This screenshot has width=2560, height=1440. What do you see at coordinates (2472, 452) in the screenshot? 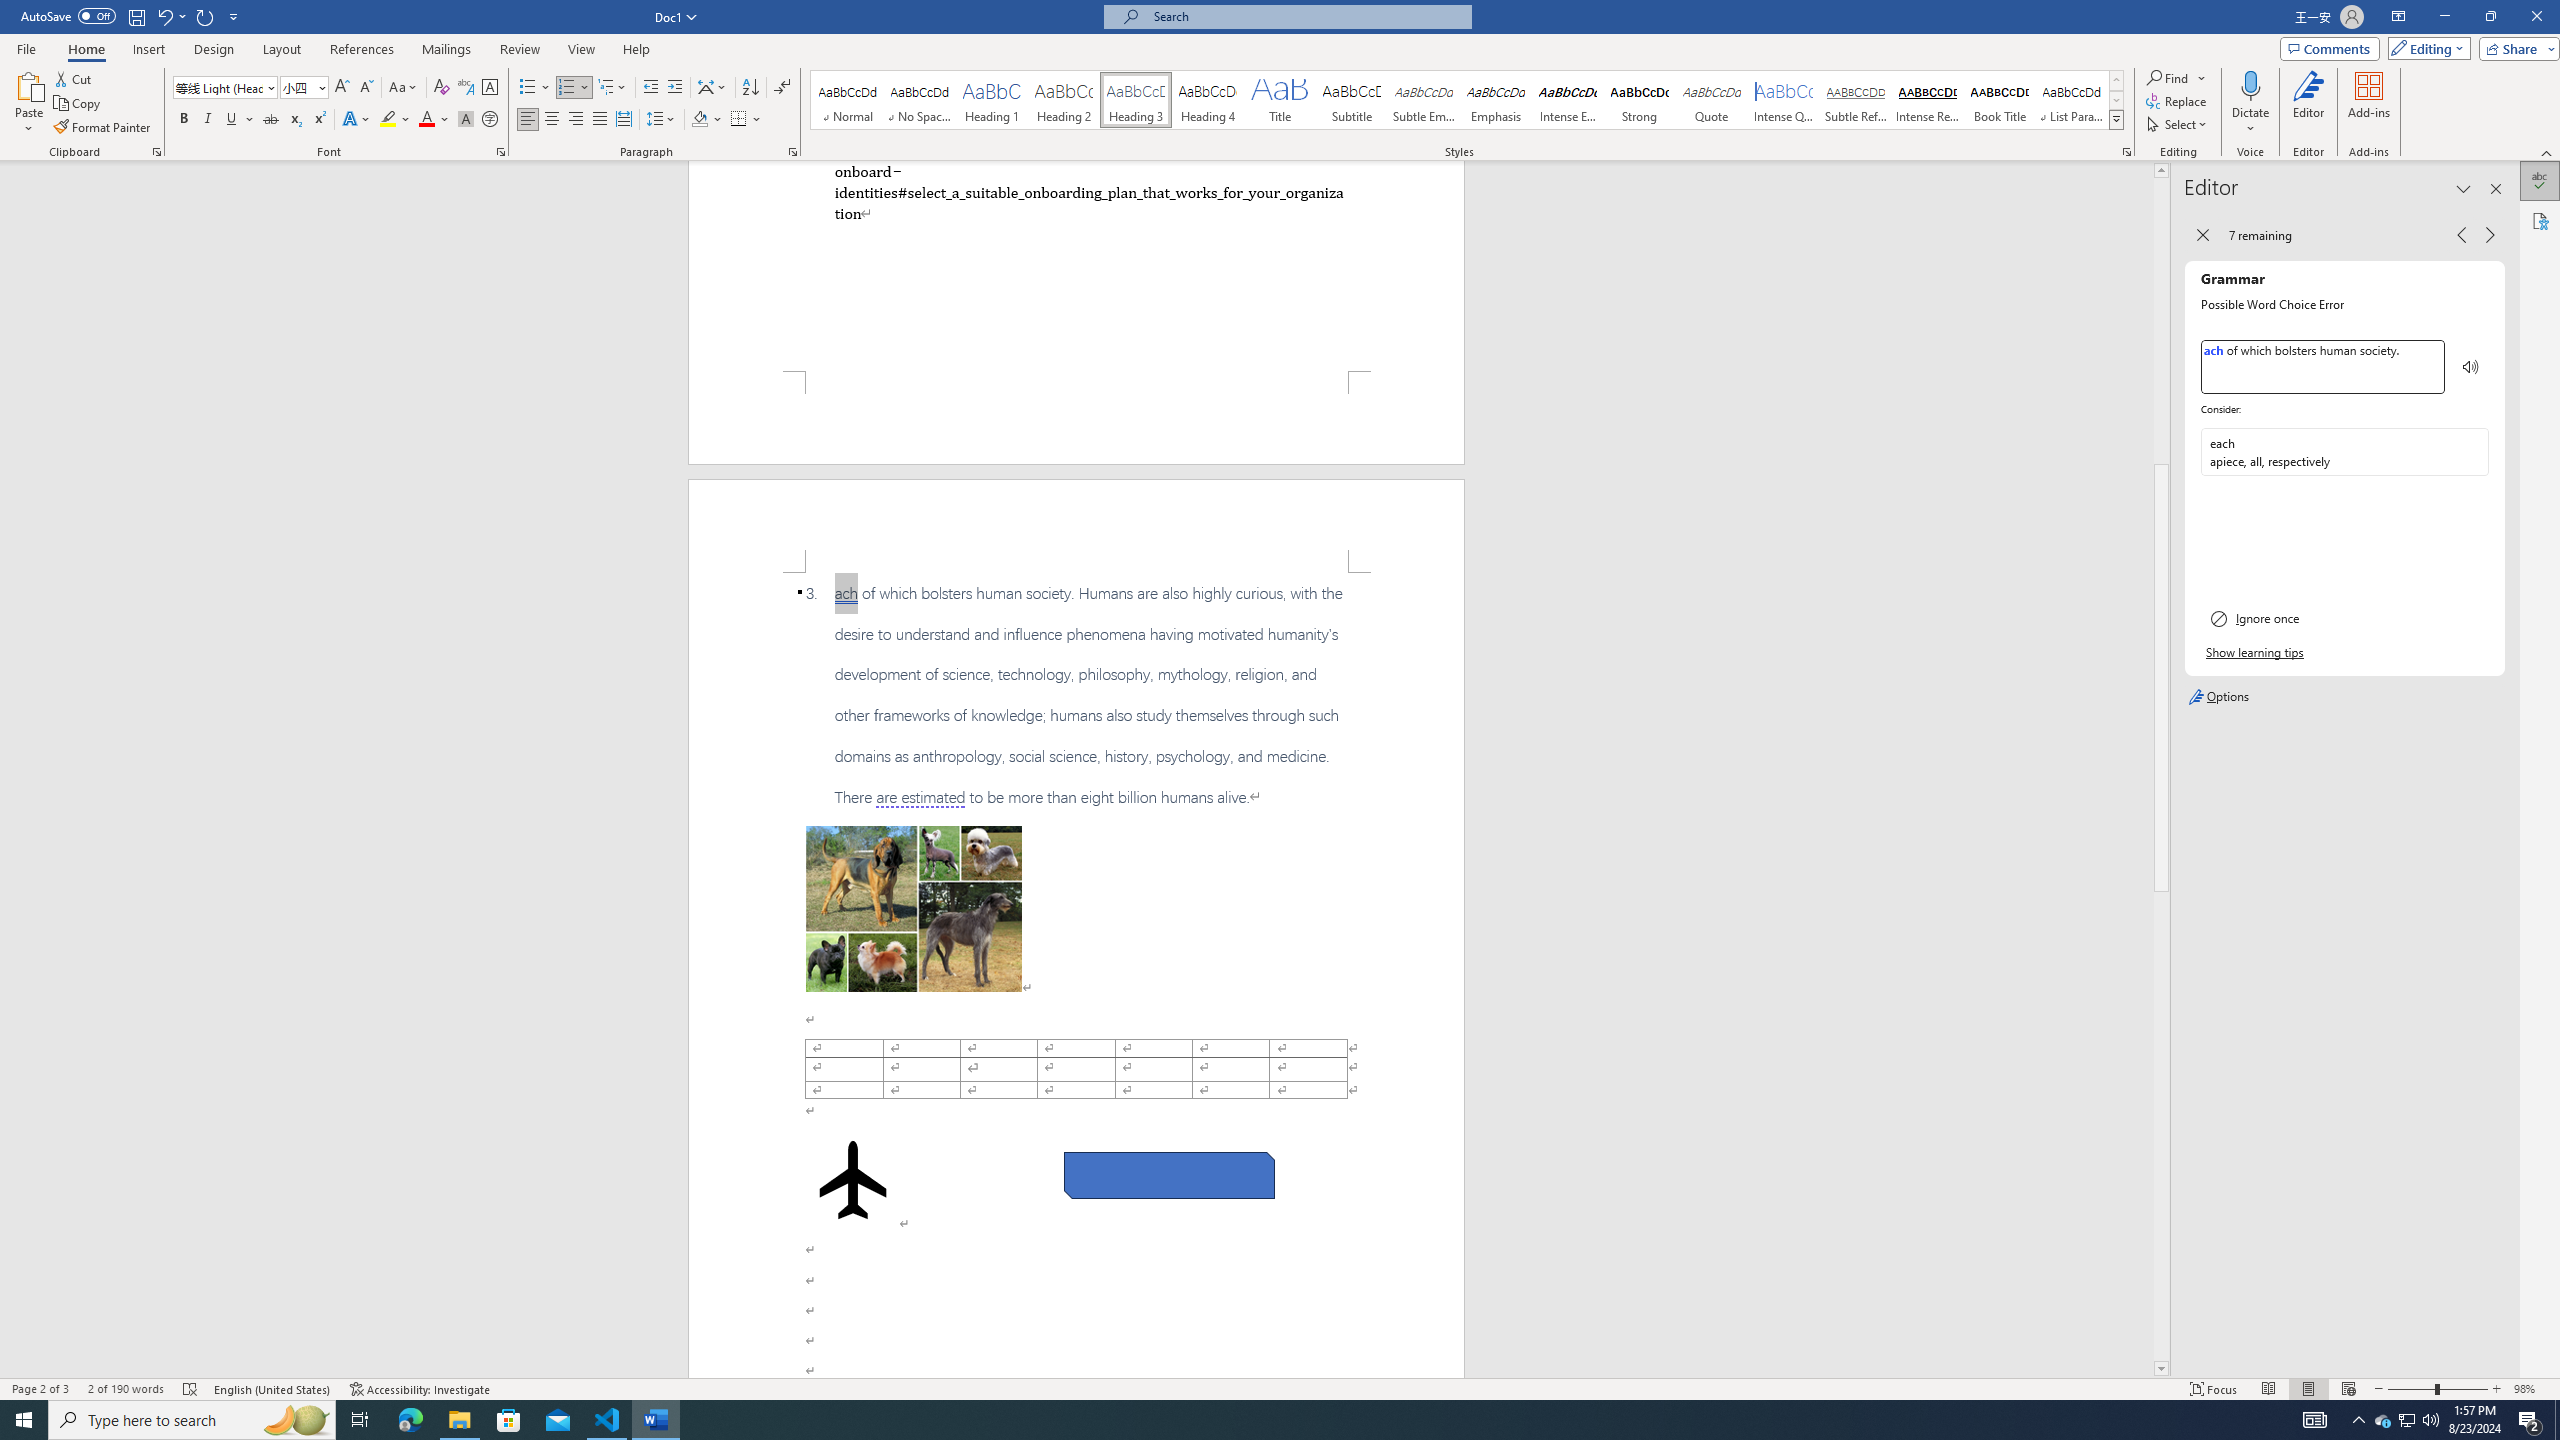
I see `More options for each` at bounding box center [2472, 452].